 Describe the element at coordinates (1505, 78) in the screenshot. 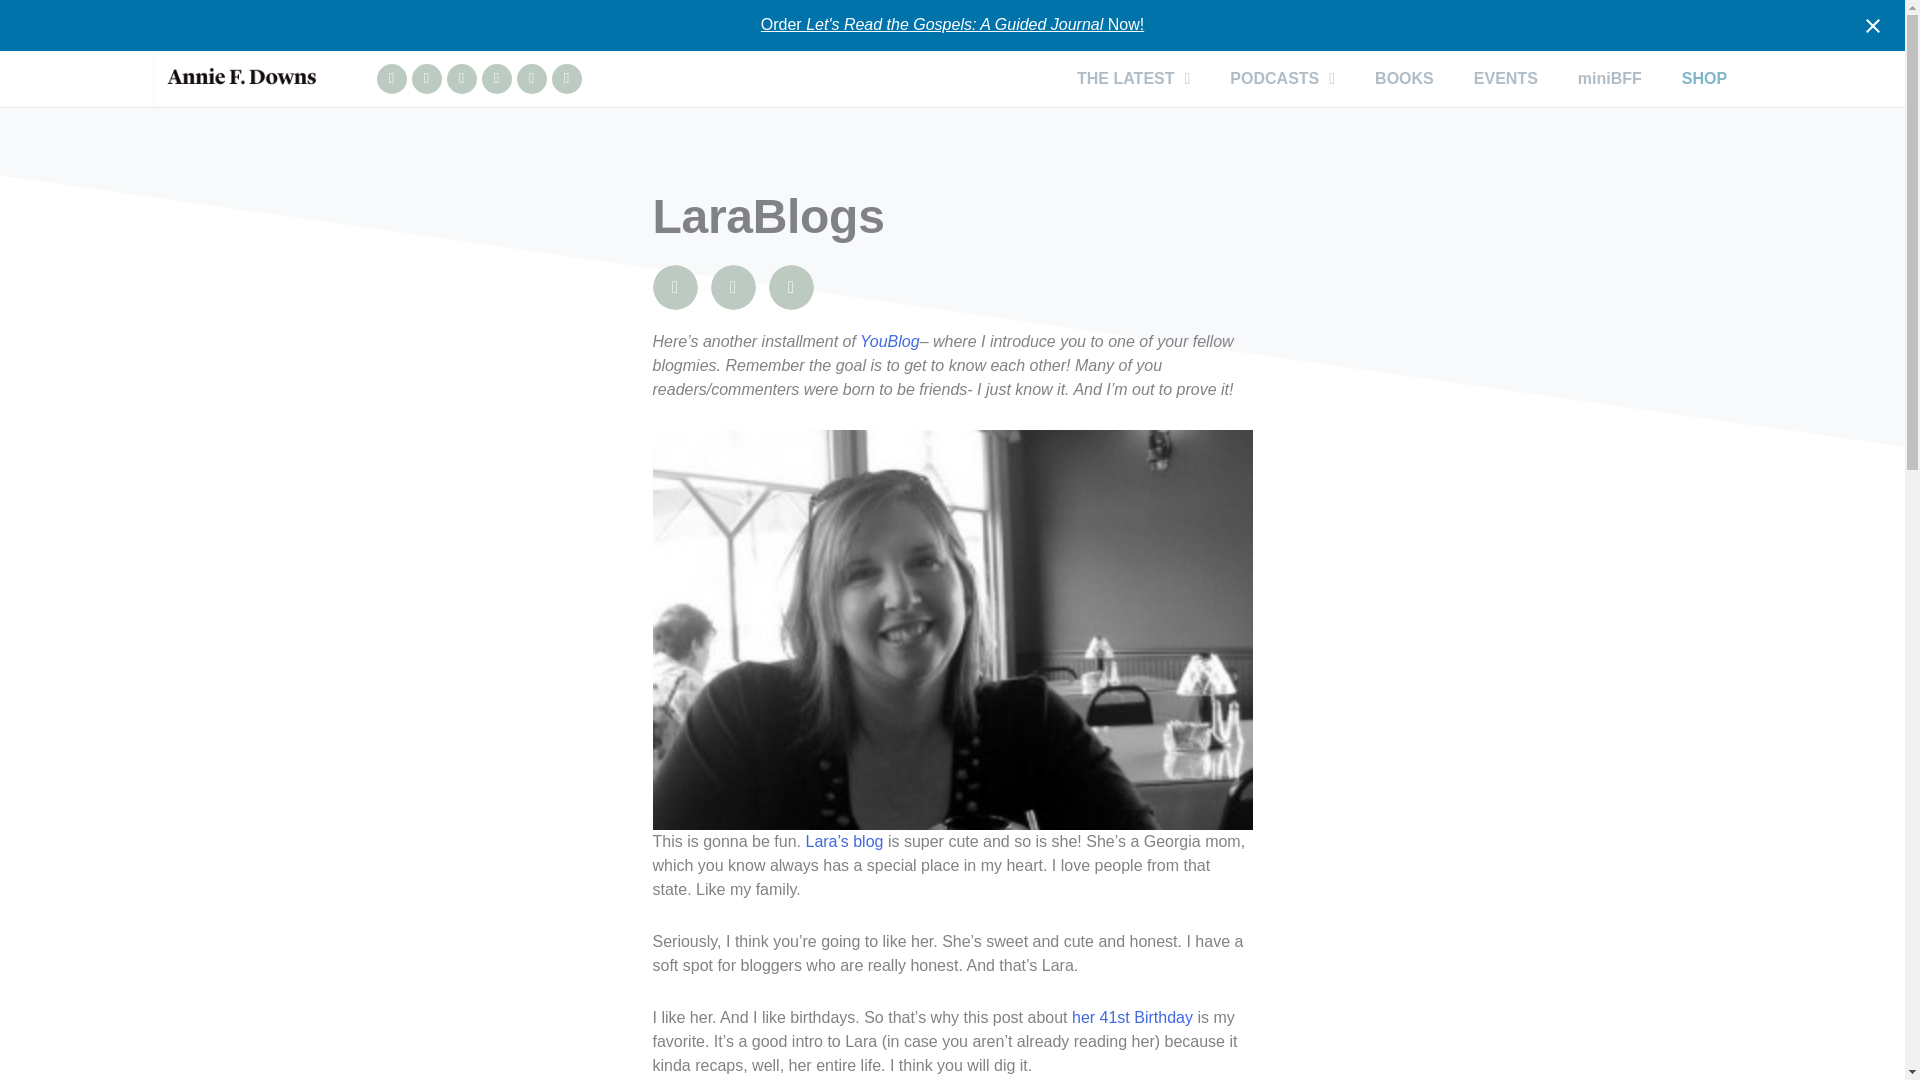

I see `EVENTS` at that location.